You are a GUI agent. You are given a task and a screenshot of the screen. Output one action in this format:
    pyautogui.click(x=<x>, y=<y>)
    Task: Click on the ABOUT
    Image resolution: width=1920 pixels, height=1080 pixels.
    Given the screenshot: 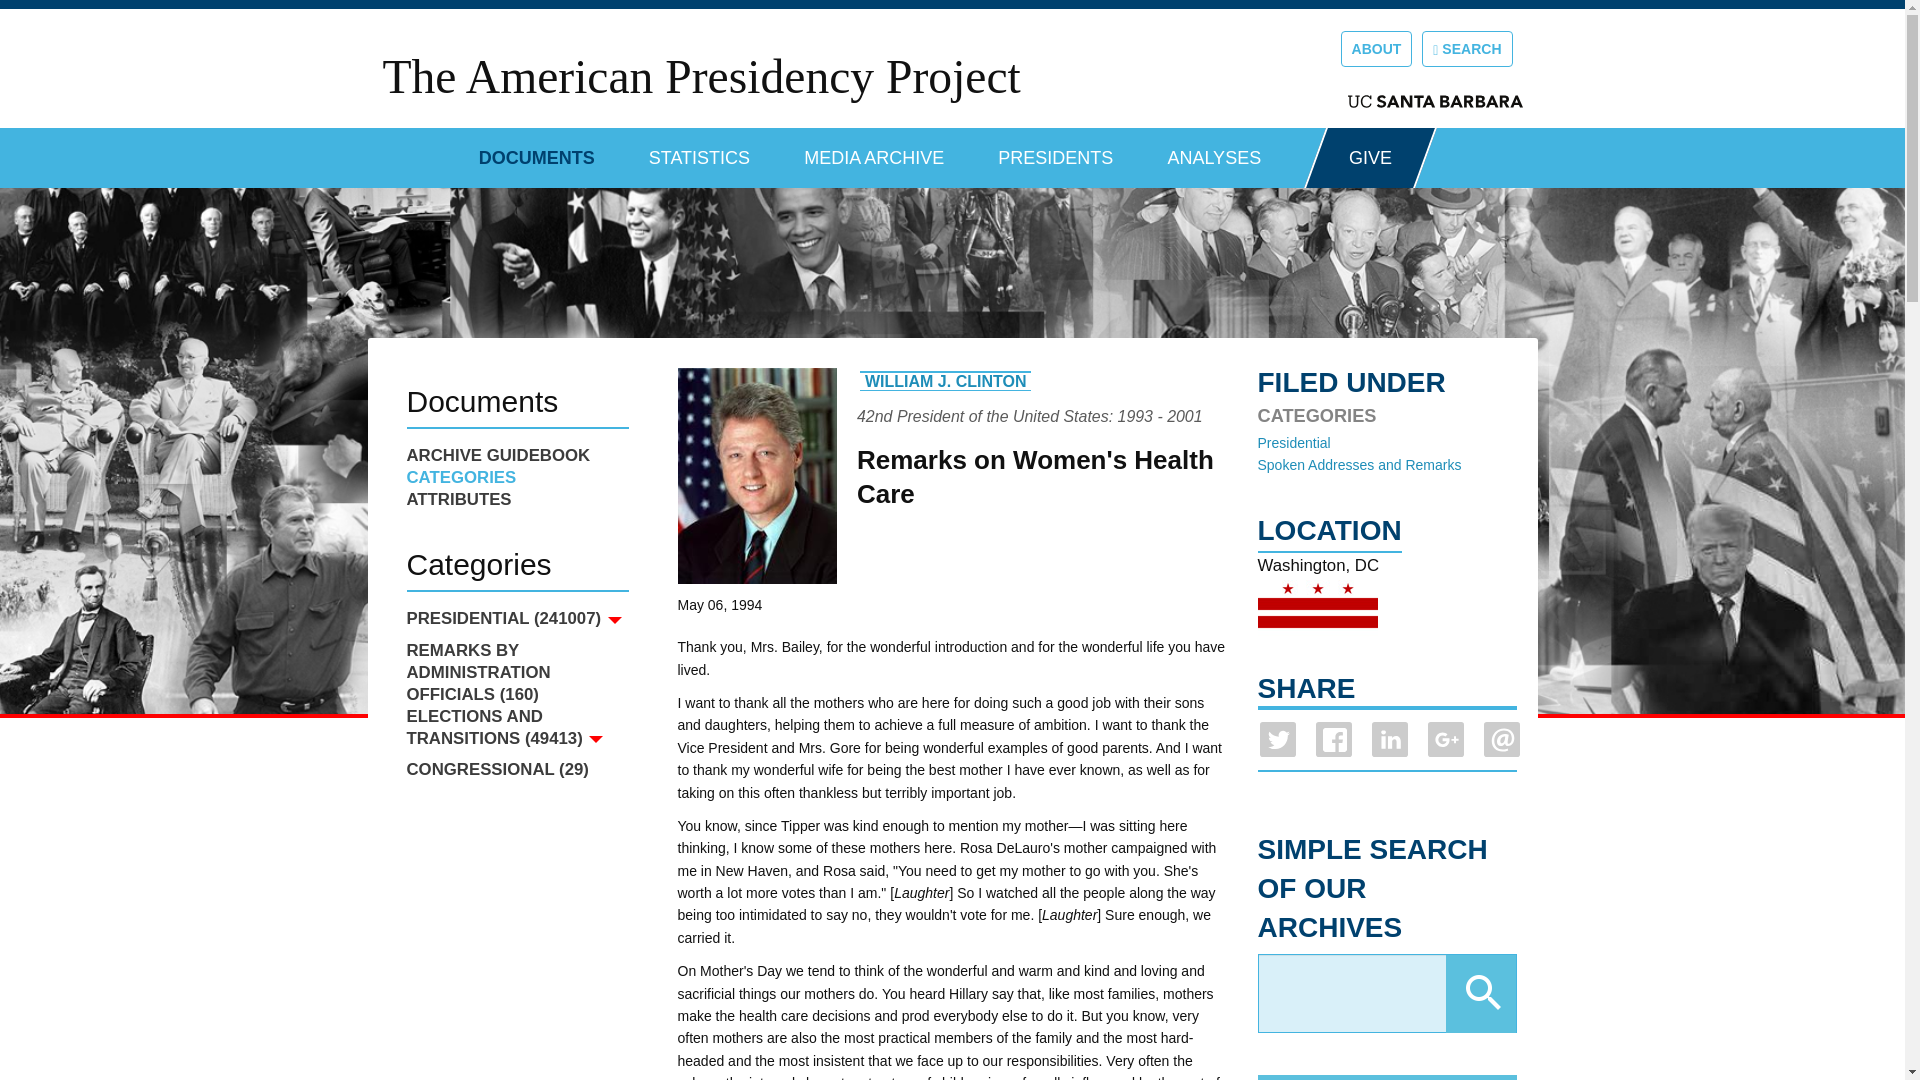 What is the action you would take?
    pyautogui.click(x=1376, y=48)
    